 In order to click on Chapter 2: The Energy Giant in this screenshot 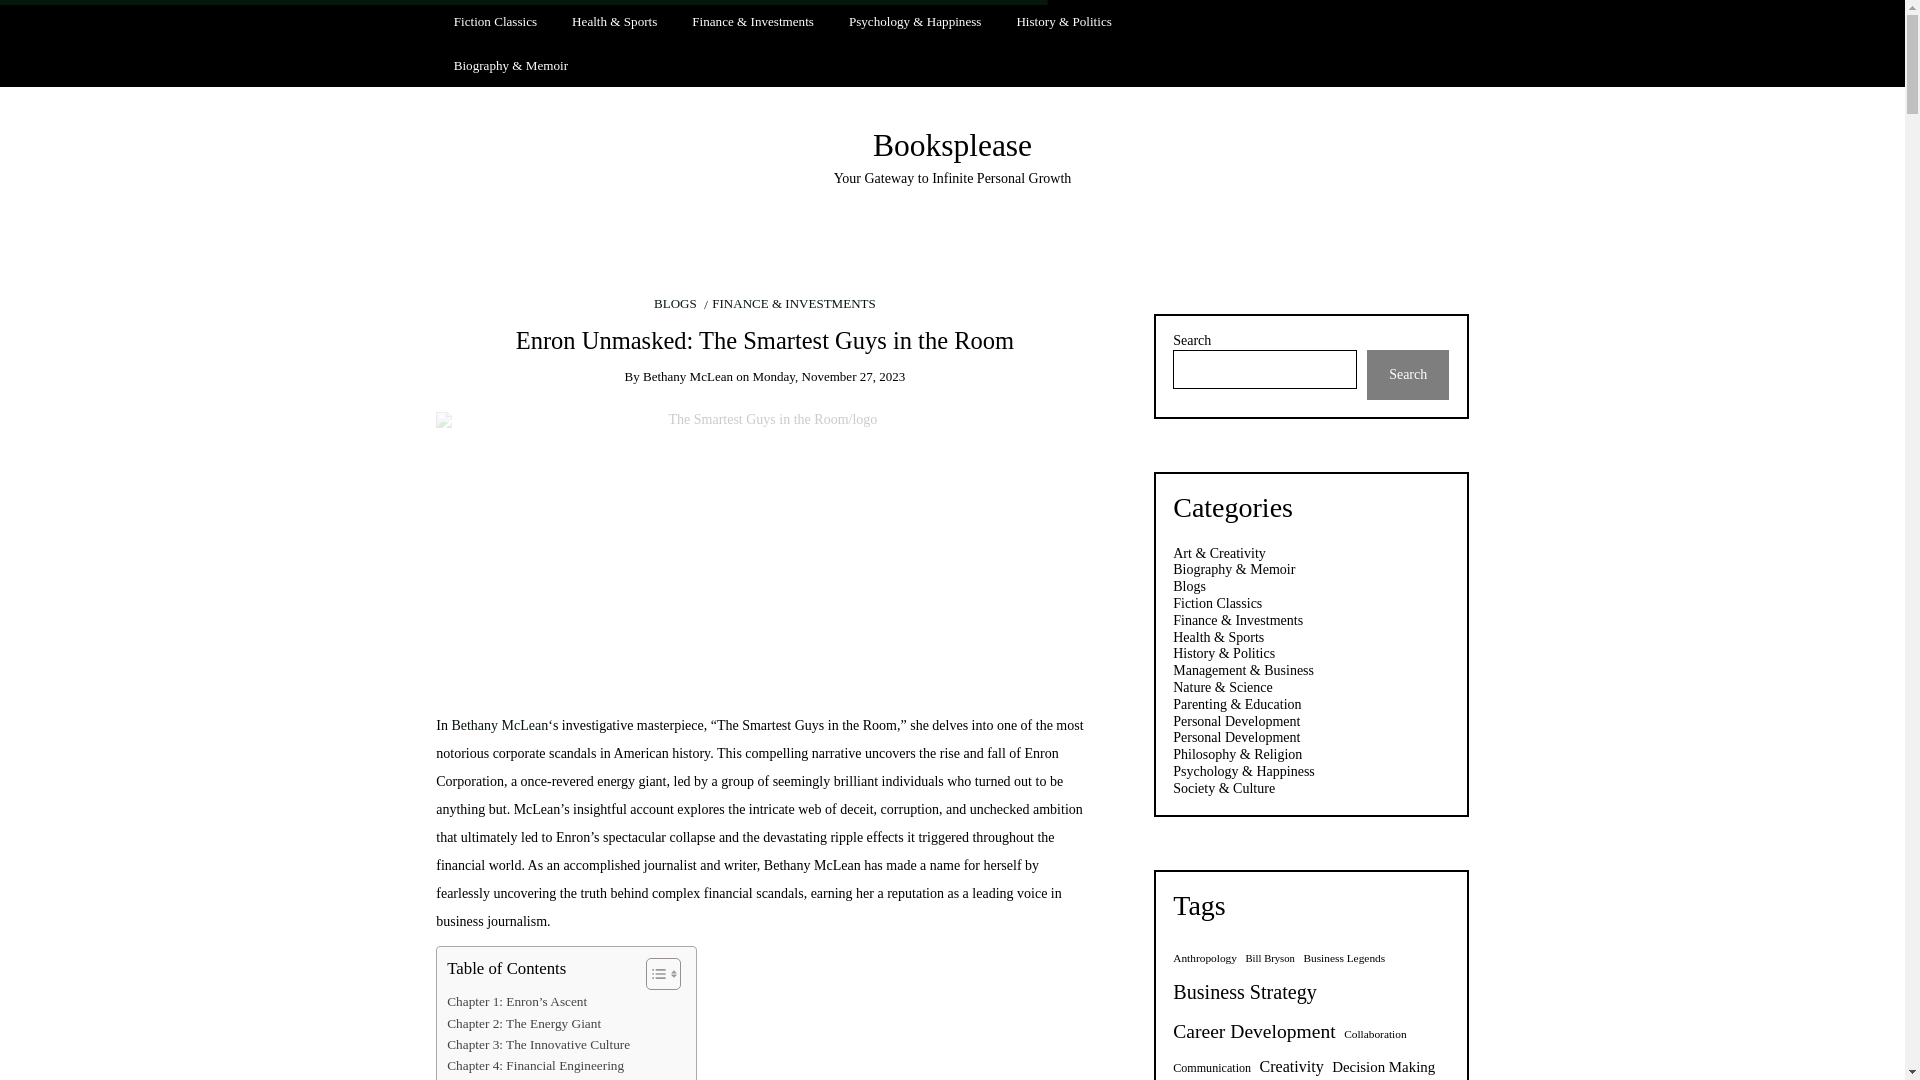, I will do `click(524, 1023)`.